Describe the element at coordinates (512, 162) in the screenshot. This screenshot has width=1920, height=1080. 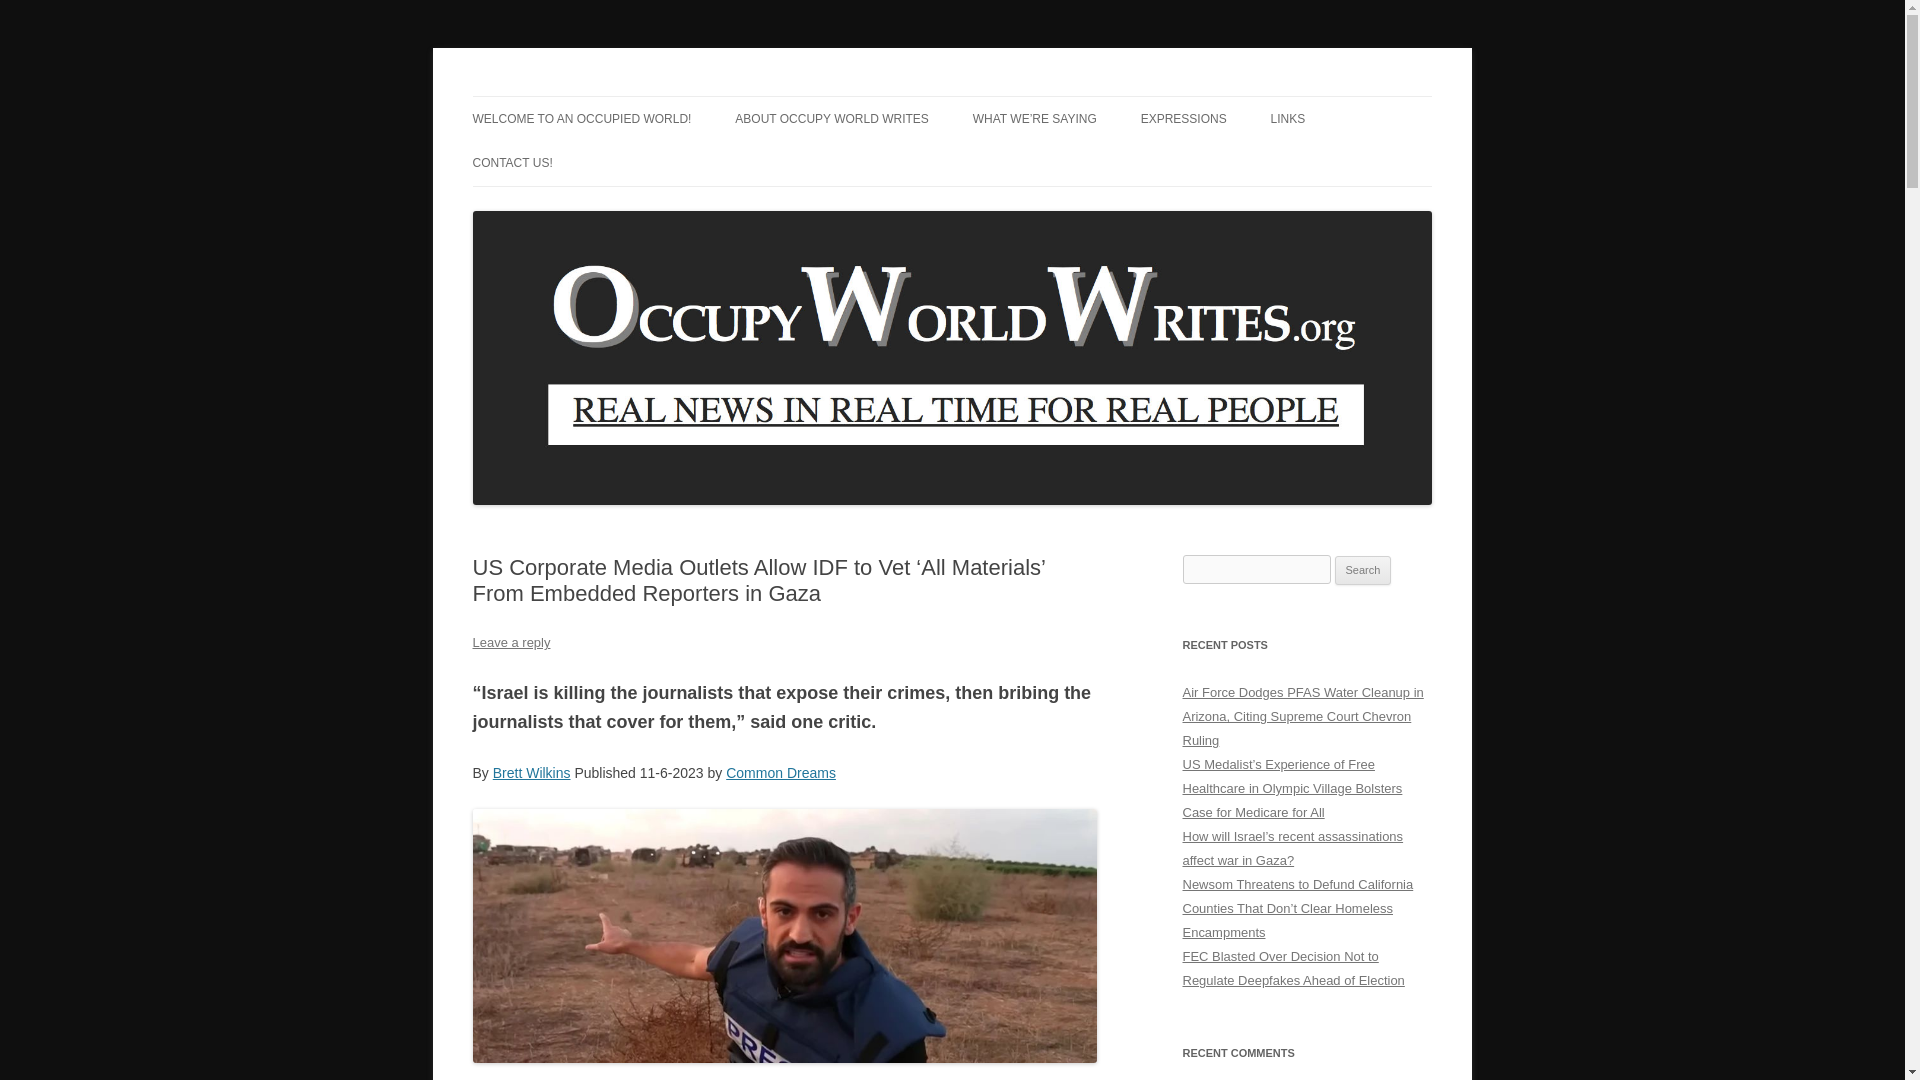
I see `CONTACT US!` at that location.